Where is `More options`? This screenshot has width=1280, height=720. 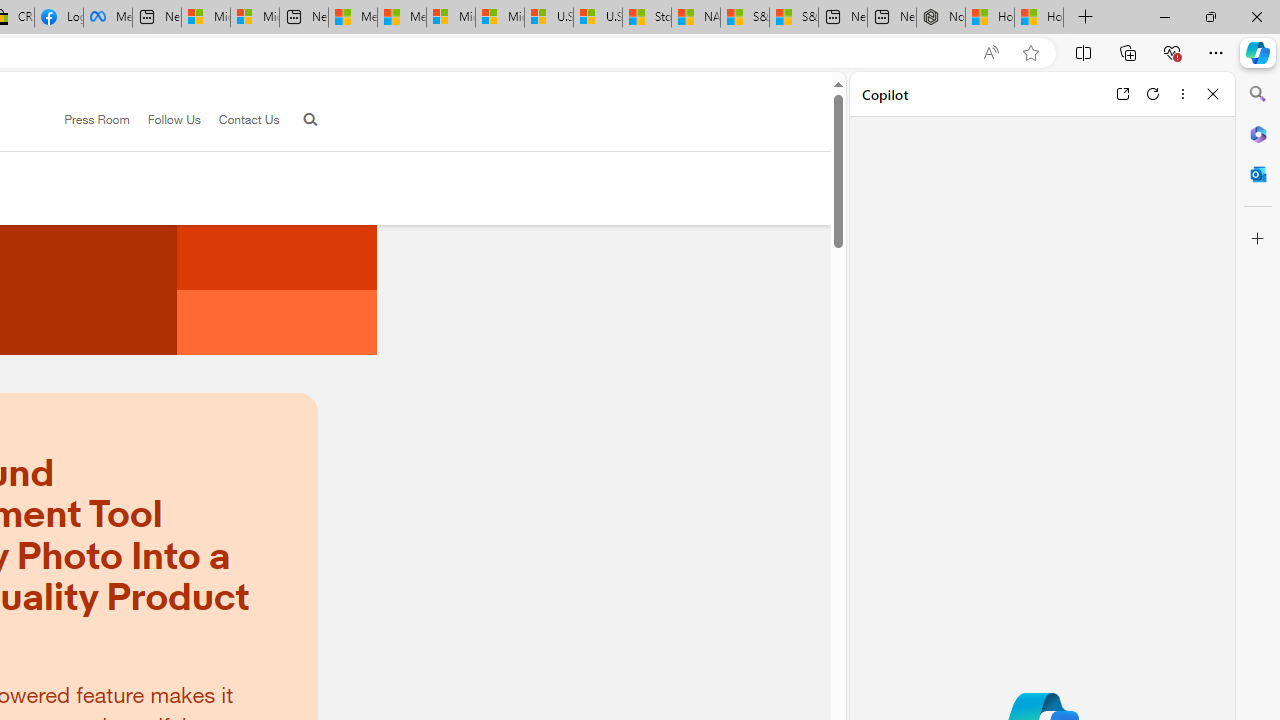
More options is located at coordinates (1182, 94).